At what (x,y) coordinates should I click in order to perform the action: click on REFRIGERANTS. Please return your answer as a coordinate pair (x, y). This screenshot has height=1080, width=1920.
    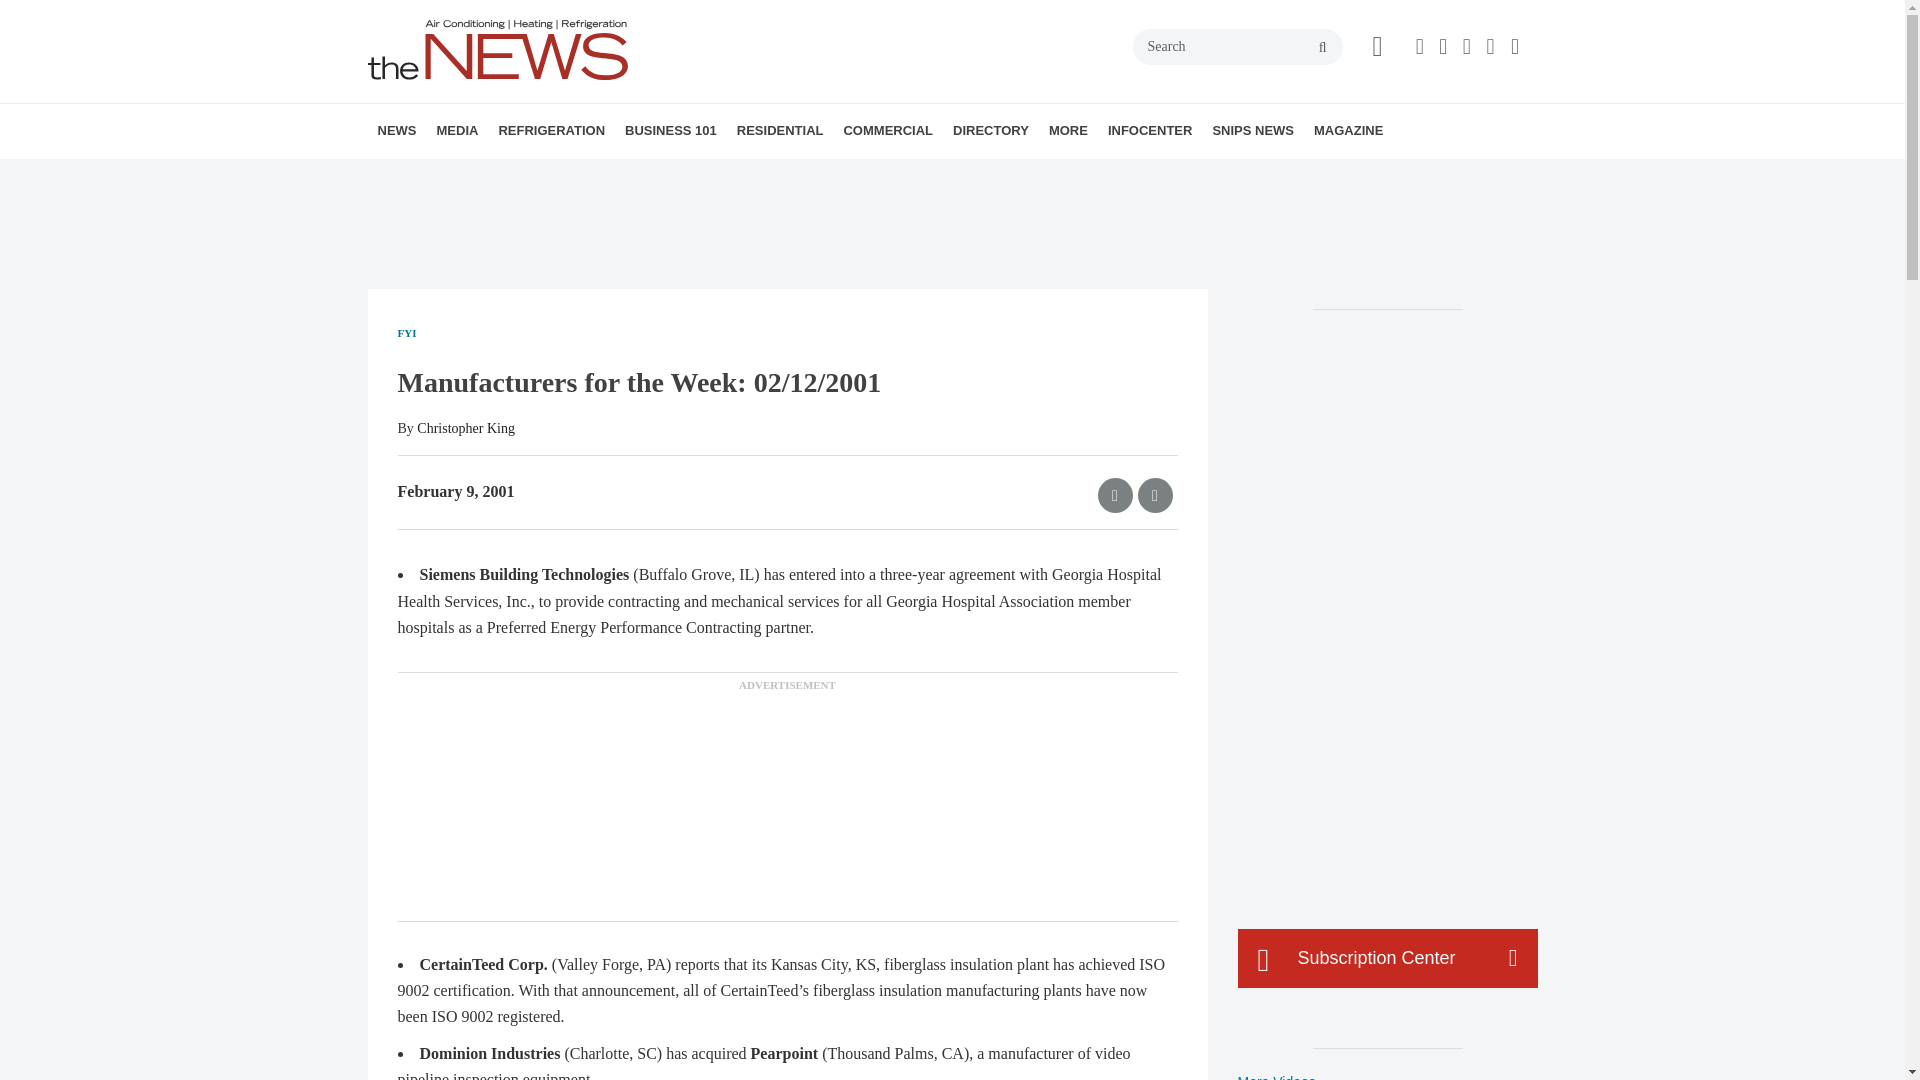
    Looking at the image, I should click on (612, 175).